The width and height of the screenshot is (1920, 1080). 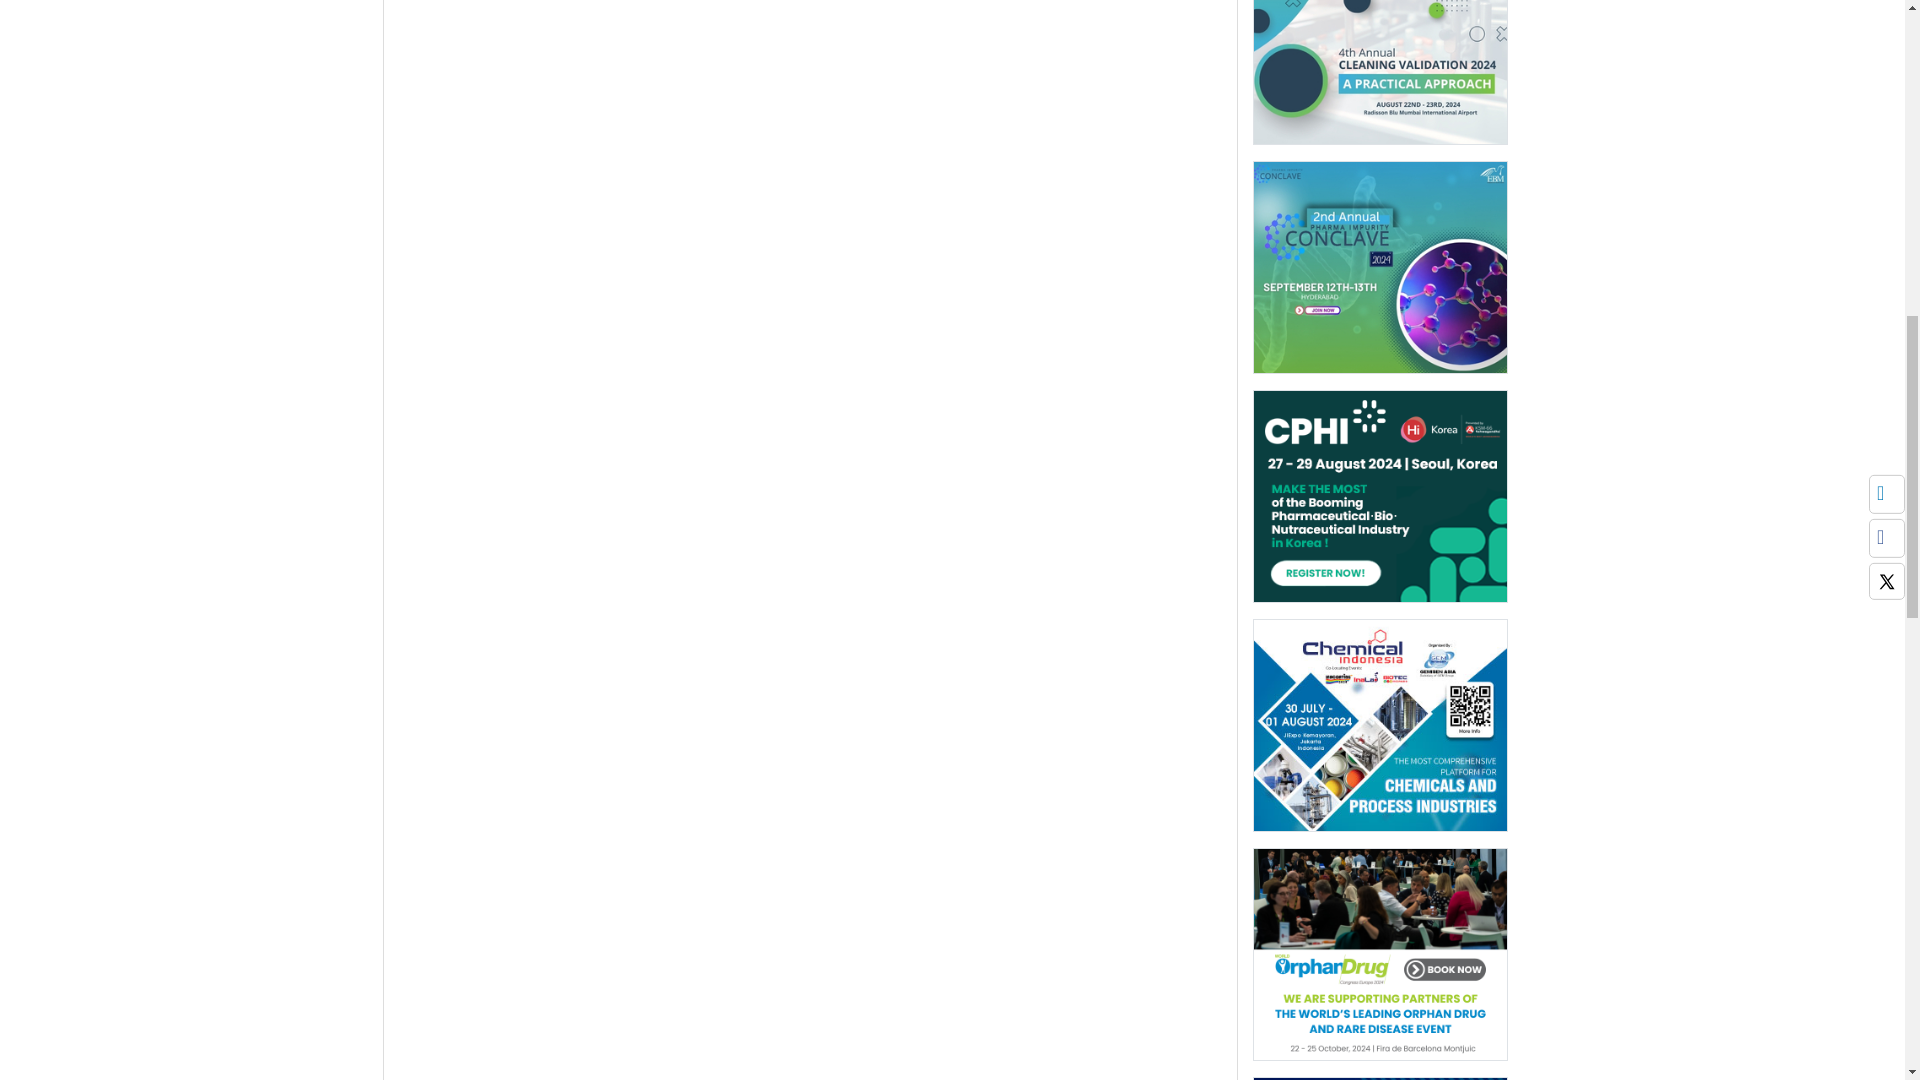 What do you see at coordinates (1379, 496) in the screenshot?
I see `CPHI Korea 2024` at bounding box center [1379, 496].